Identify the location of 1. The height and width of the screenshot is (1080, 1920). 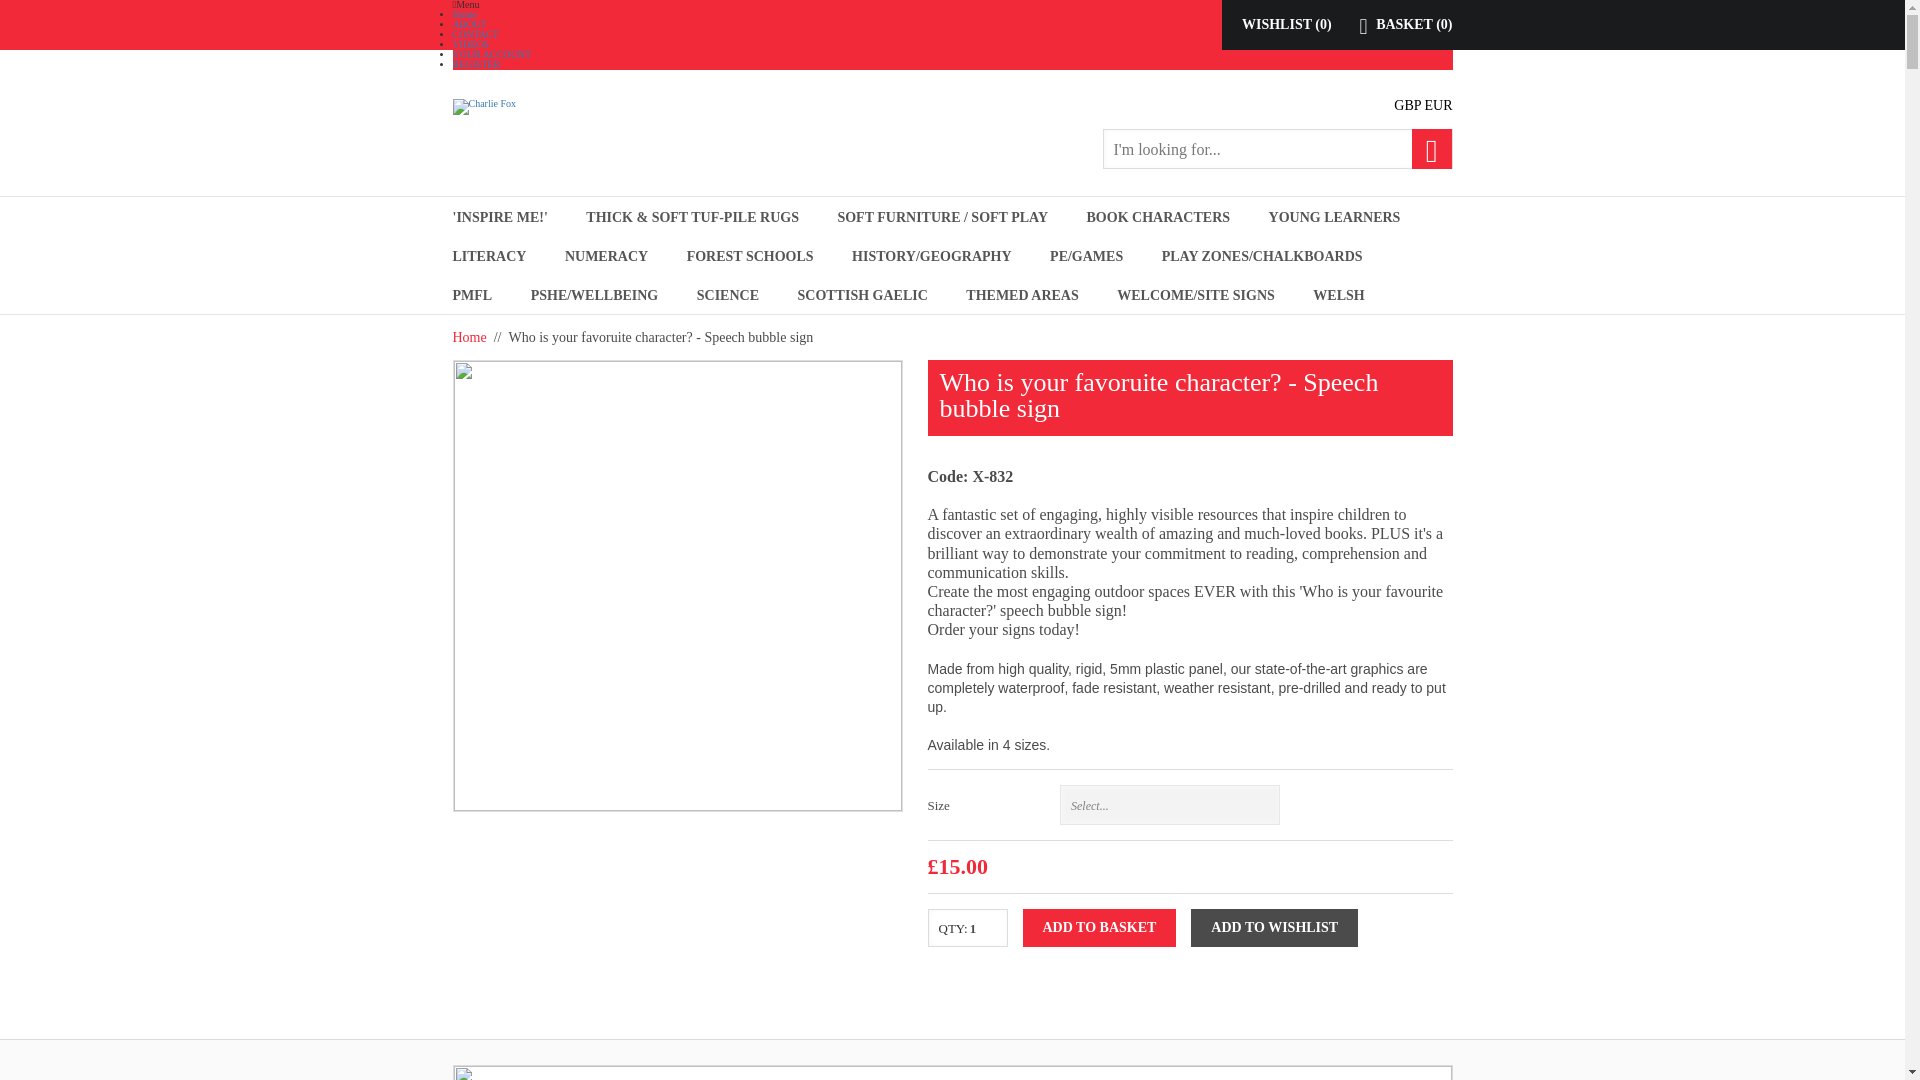
(983, 929).